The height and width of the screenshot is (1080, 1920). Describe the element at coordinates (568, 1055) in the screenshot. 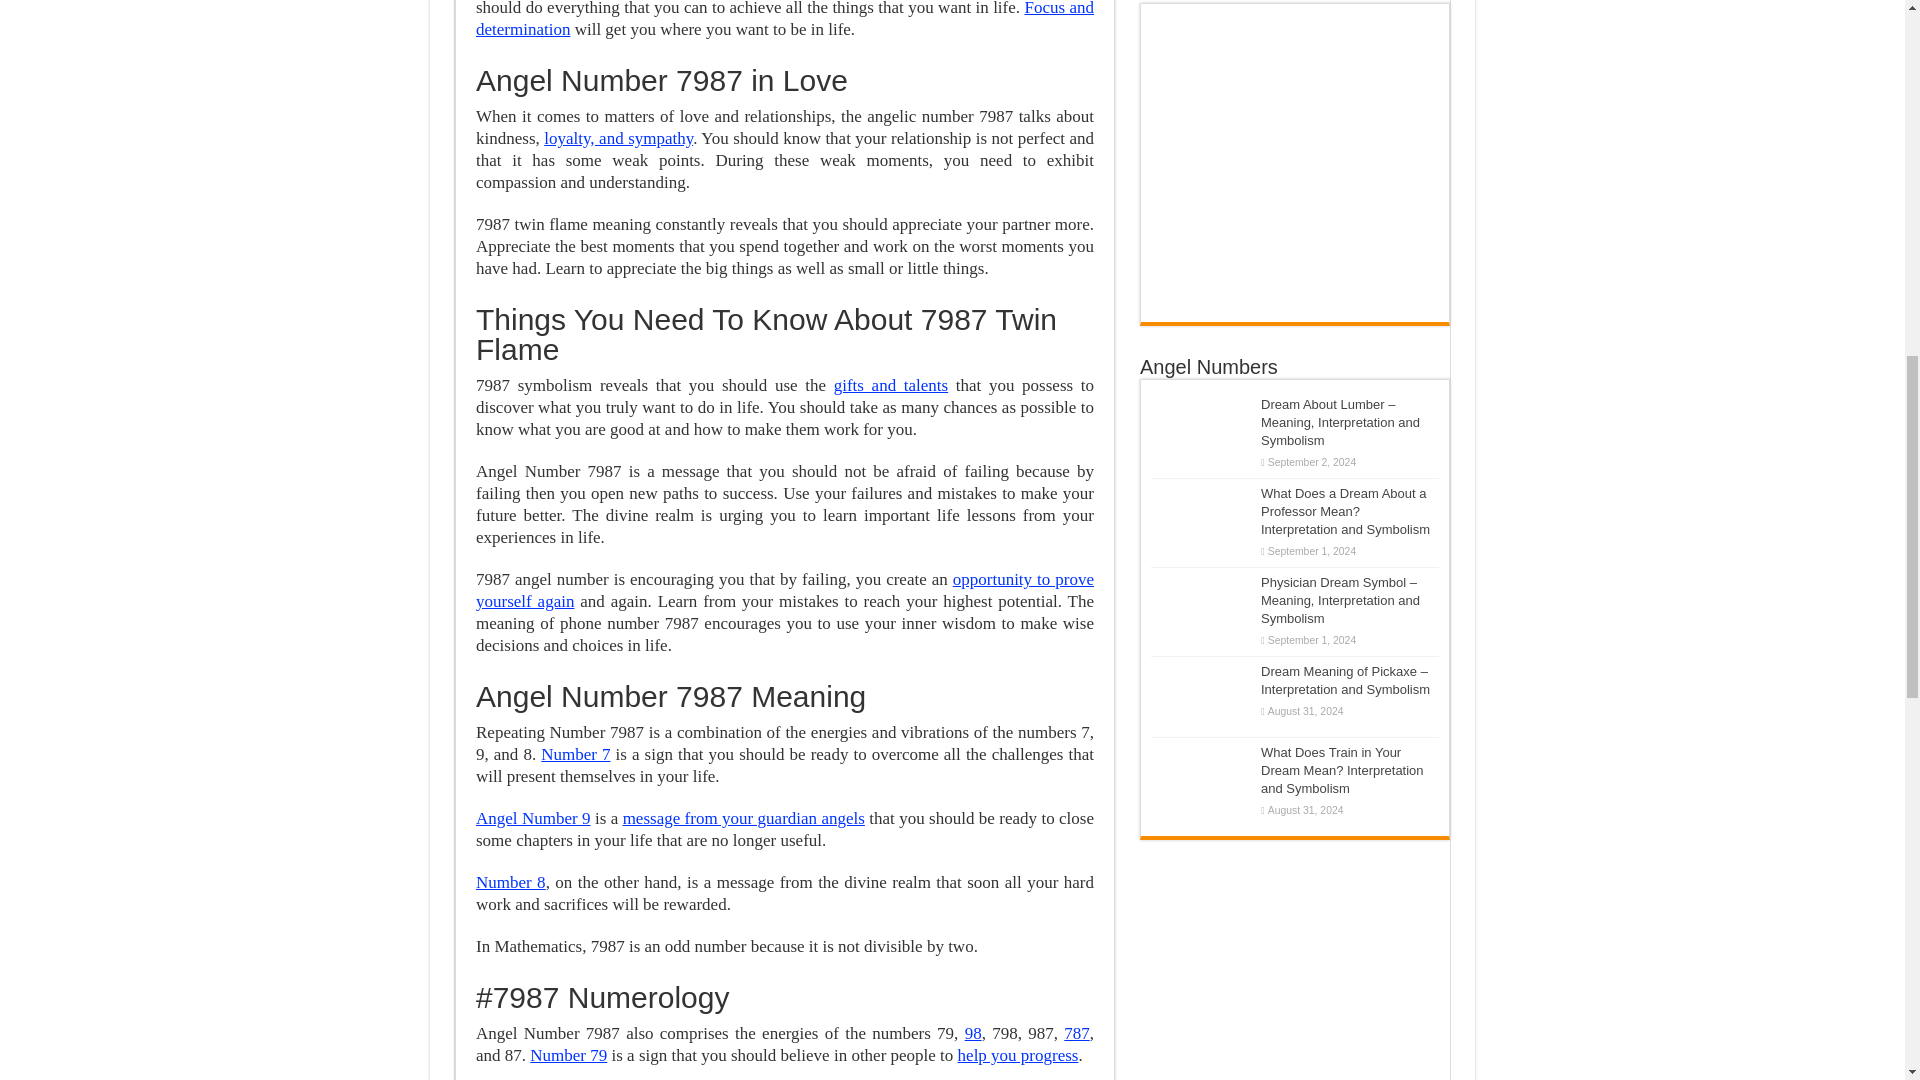

I see `Number 79` at that location.